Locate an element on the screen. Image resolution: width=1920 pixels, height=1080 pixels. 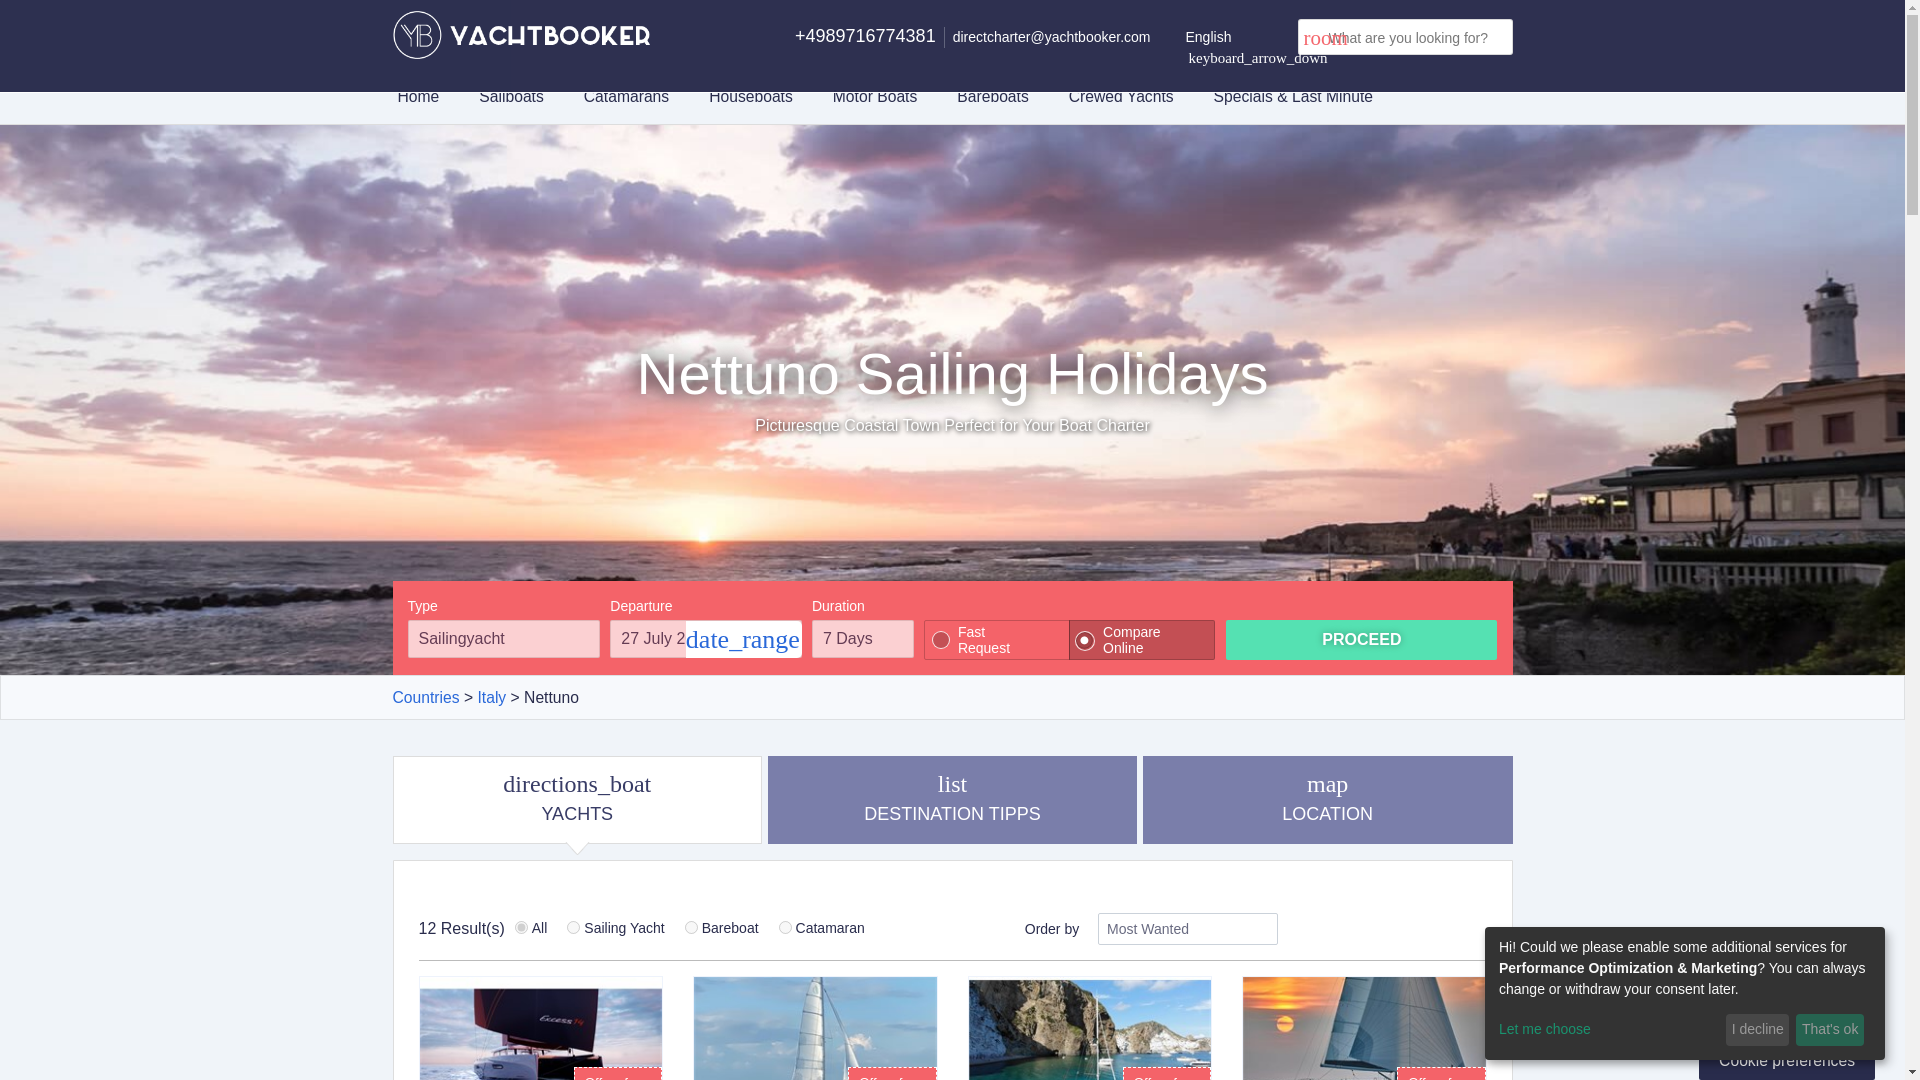
Sailboats is located at coordinates (510, 96).